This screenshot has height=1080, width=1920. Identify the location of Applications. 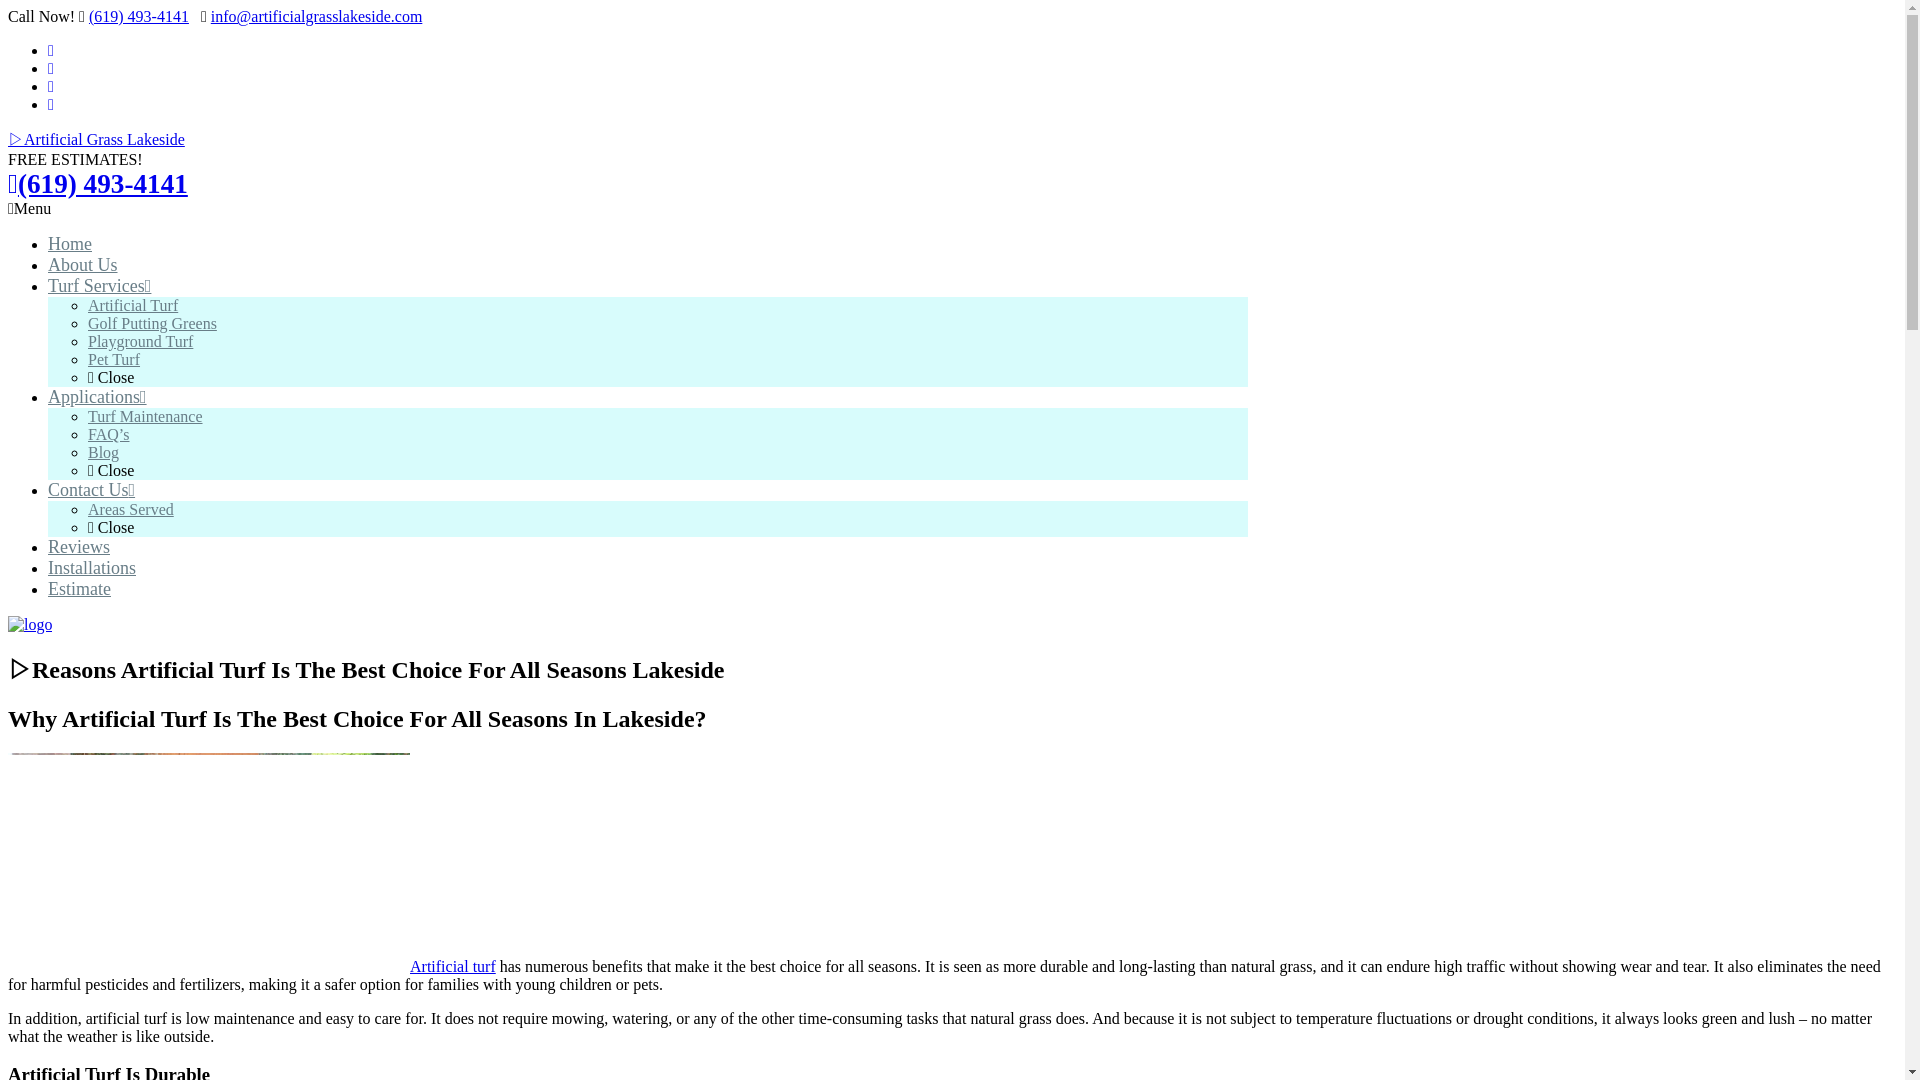
(98, 396).